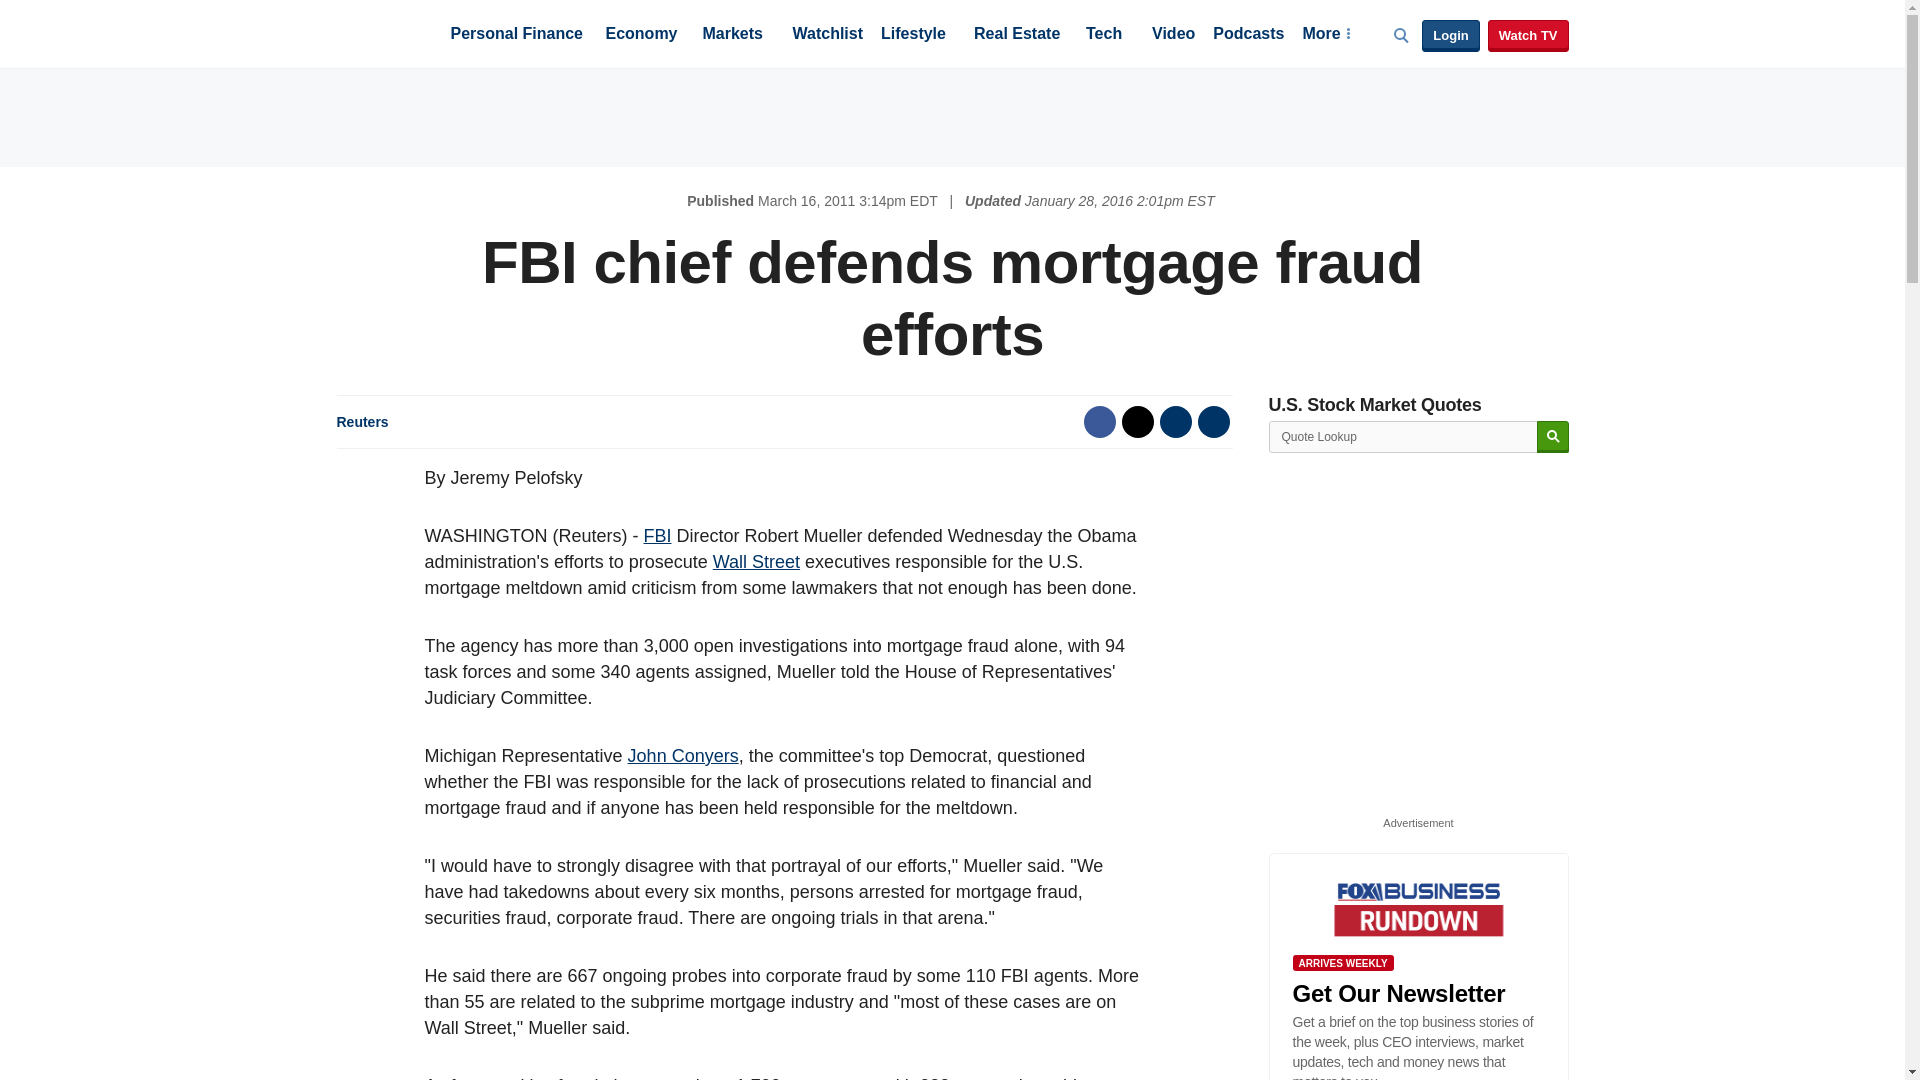 This screenshot has height=1080, width=1920. Describe the element at coordinates (1325, 35) in the screenshot. I see `More` at that location.